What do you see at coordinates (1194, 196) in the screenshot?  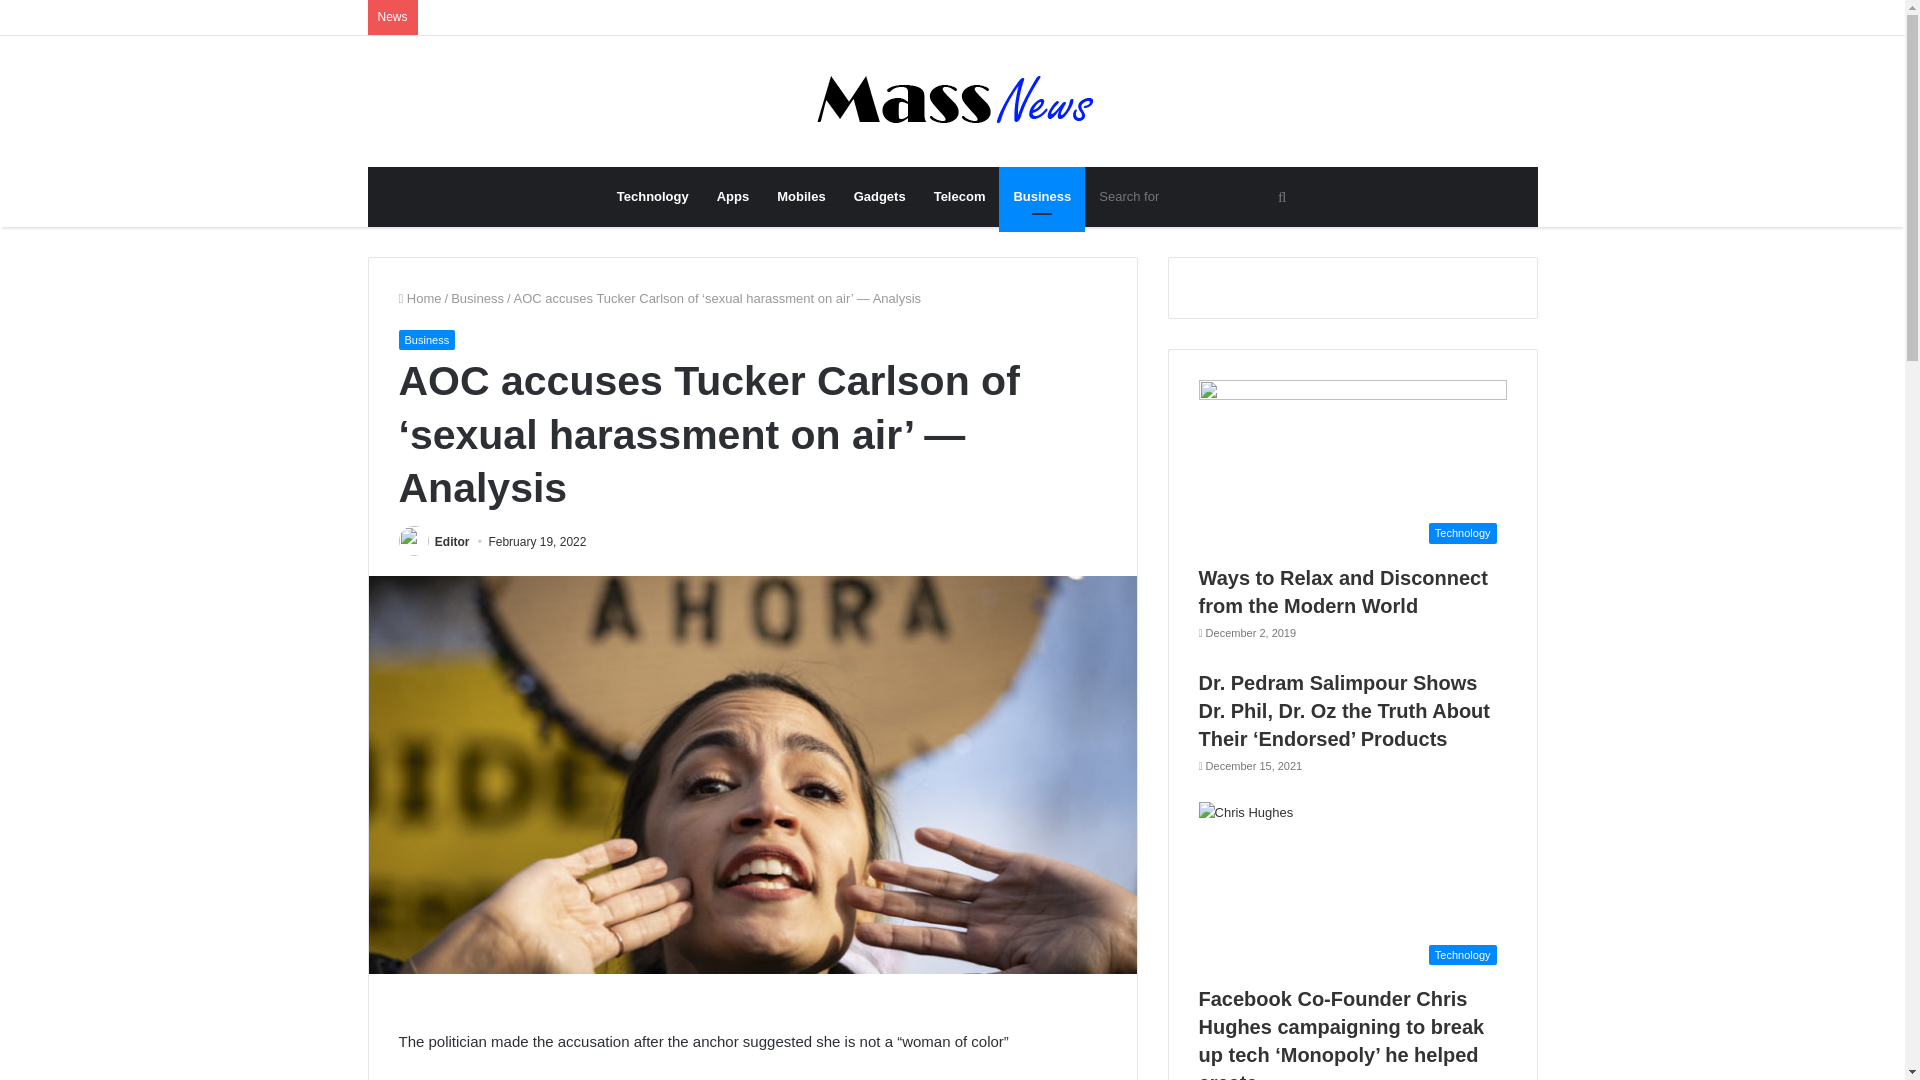 I see `Search for` at bounding box center [1194, 196].